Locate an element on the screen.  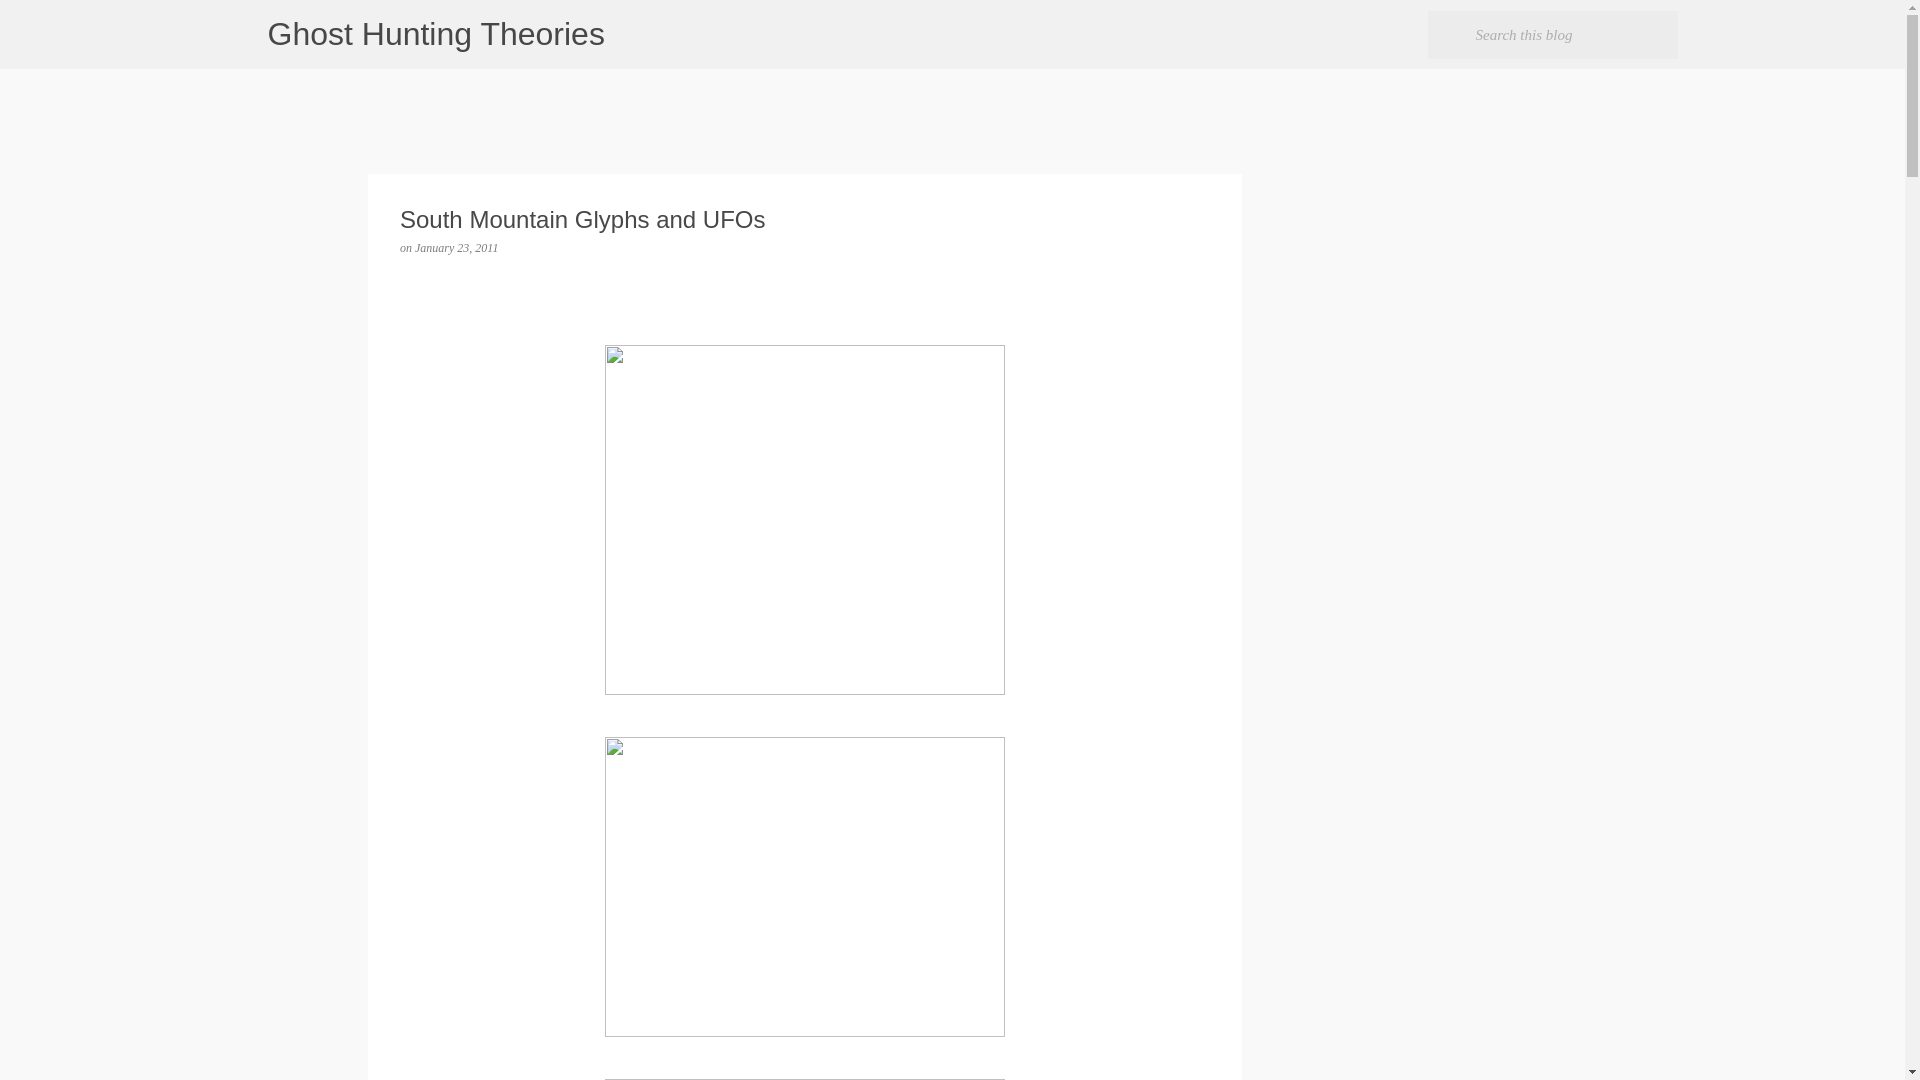
Ghost Hunting Theories is located at coordinates (436, 34).